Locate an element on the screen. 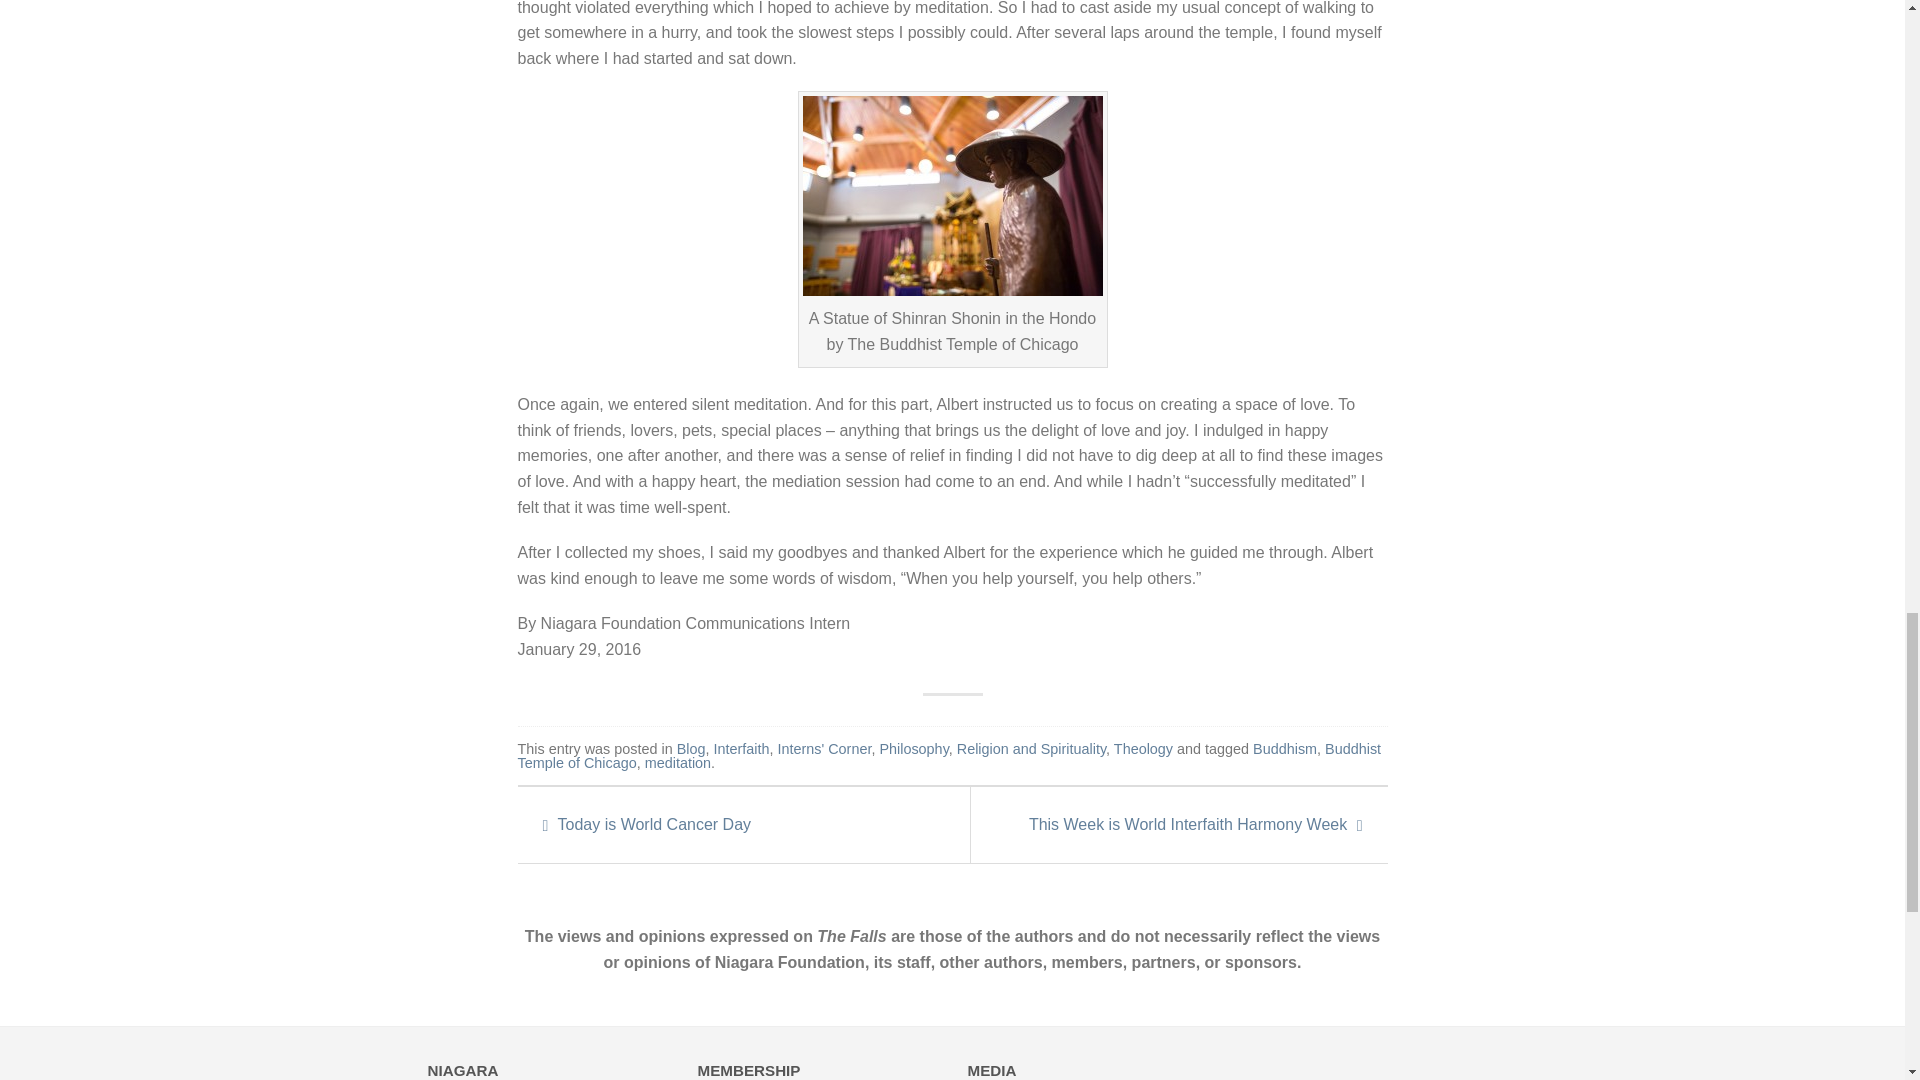  A Statue of Shinran Shonin in the Hondo is located at coordinates (952, 196).